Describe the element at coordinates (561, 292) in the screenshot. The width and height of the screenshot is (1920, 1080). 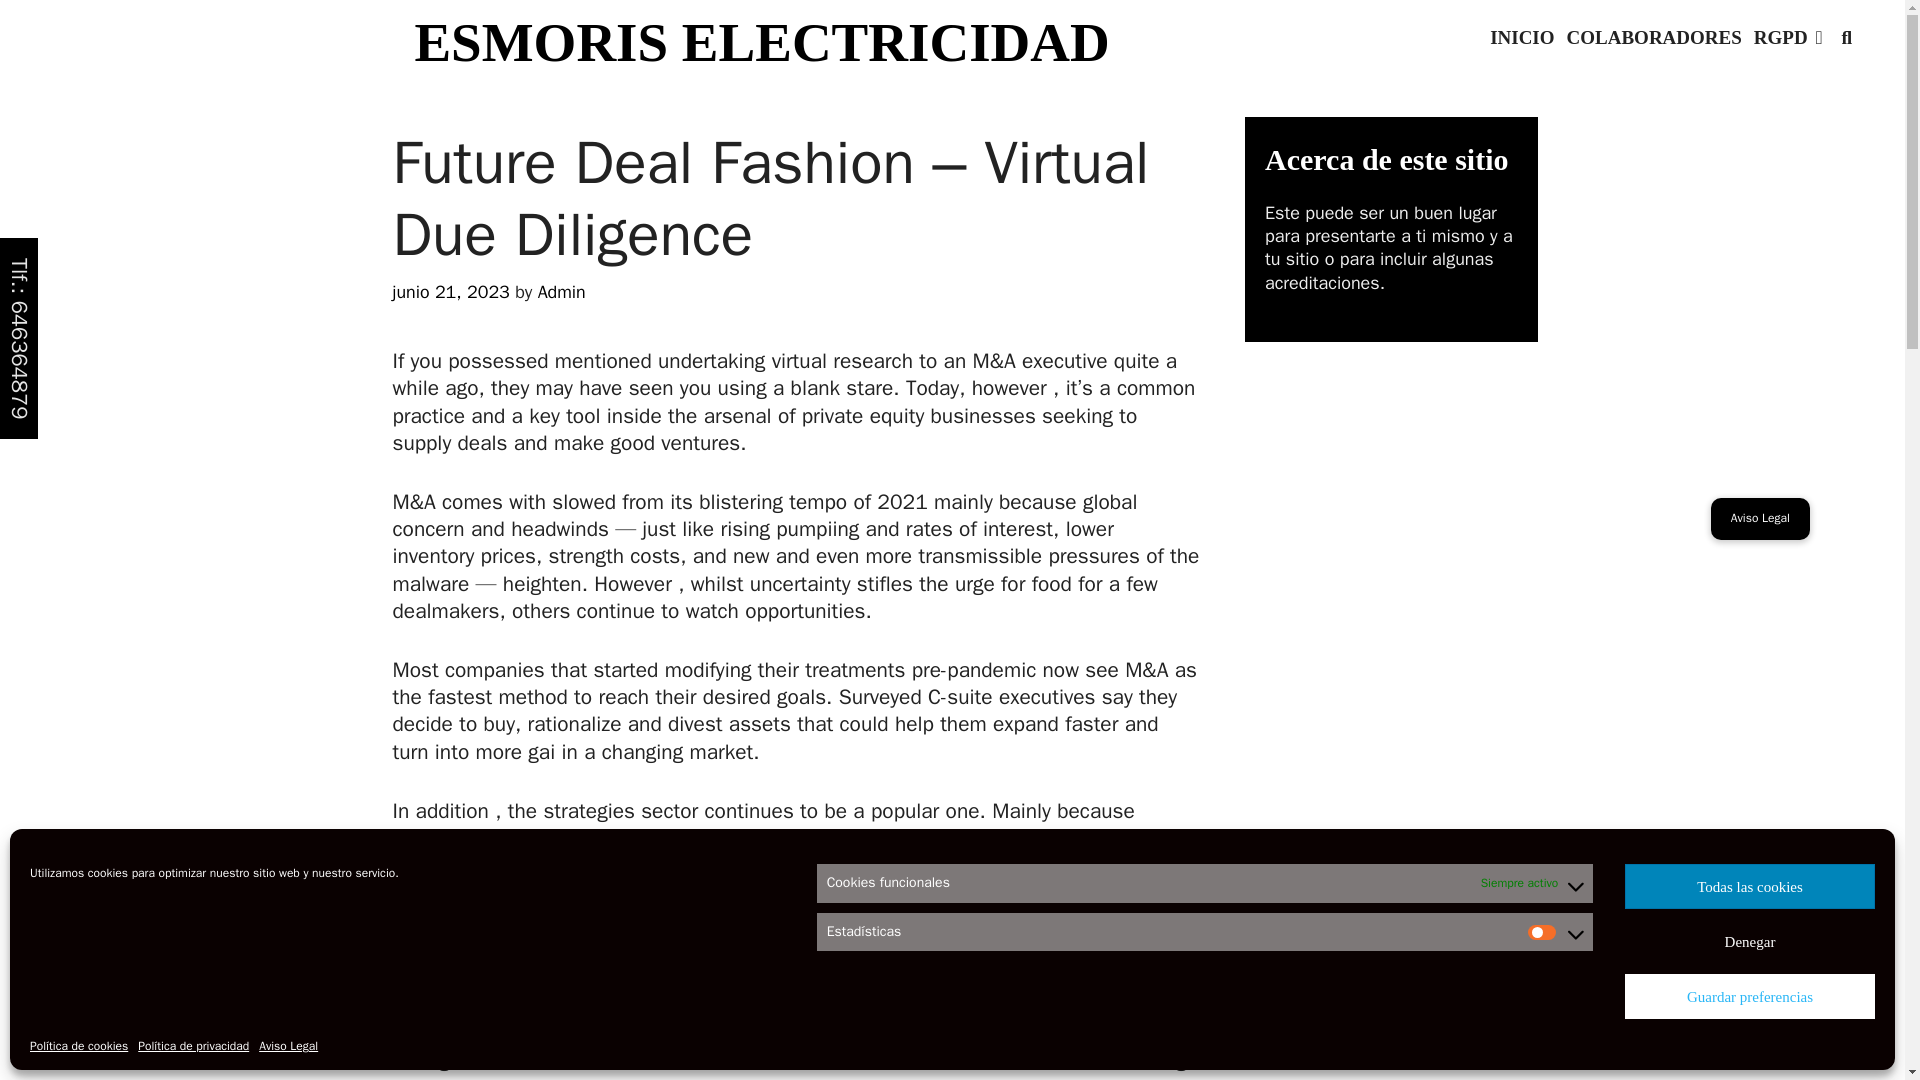
I see `View all posts by Admin` at that location.